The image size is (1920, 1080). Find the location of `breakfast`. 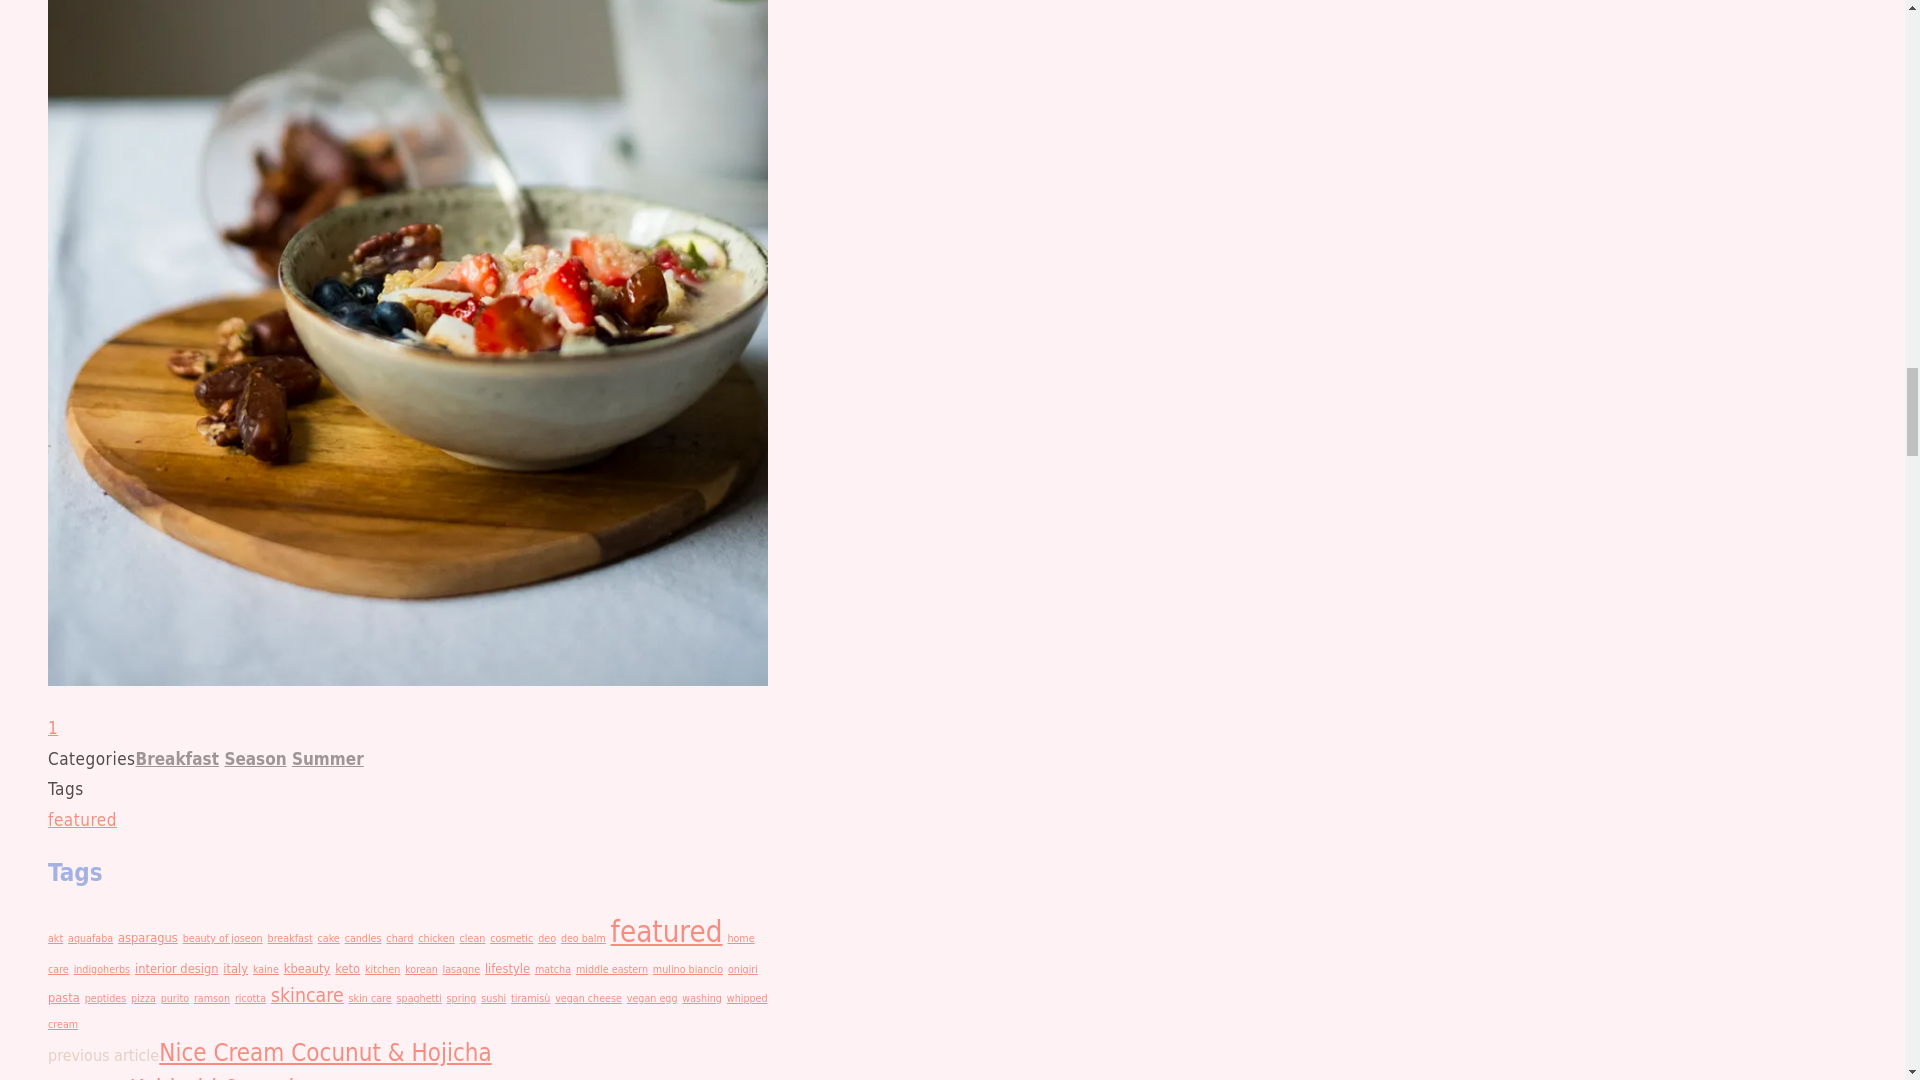

breakfast is located at coordinates (290, 938).